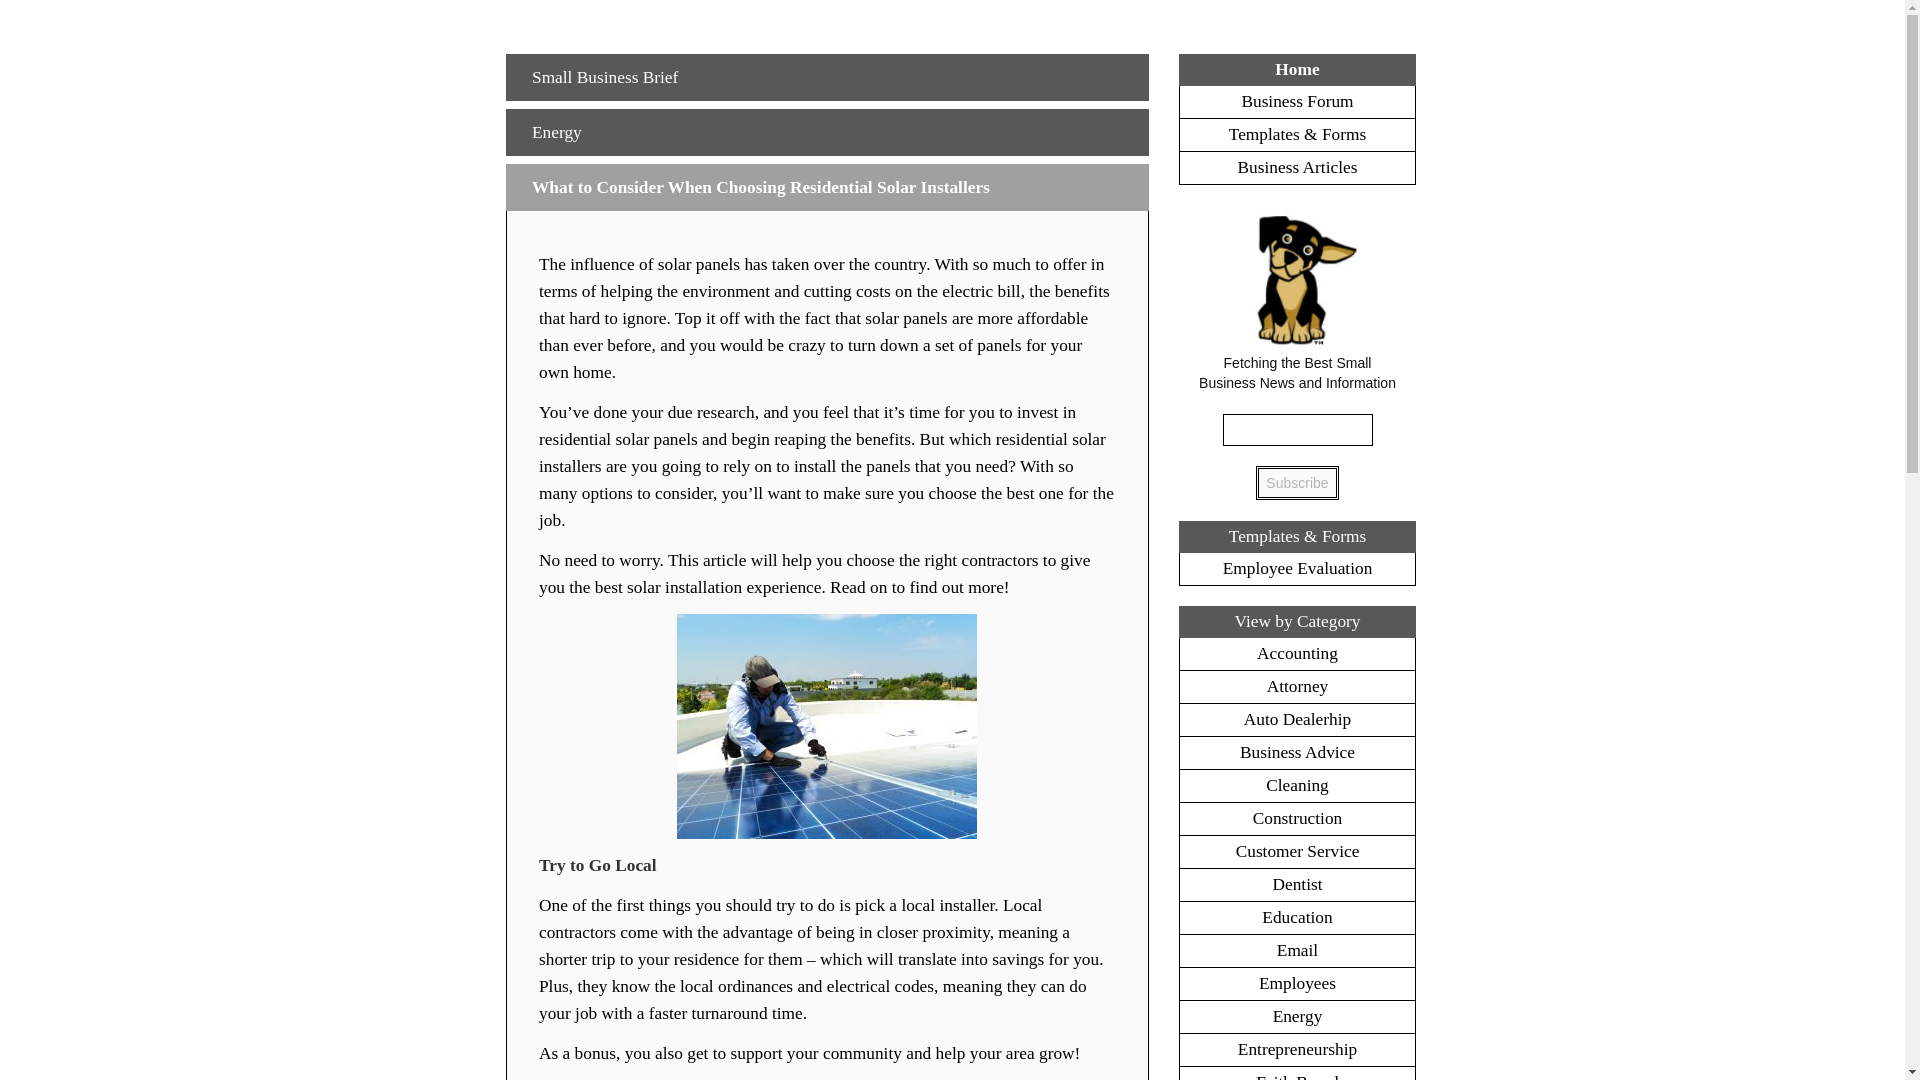  I want to click on Attorney, so click(1298, 686).